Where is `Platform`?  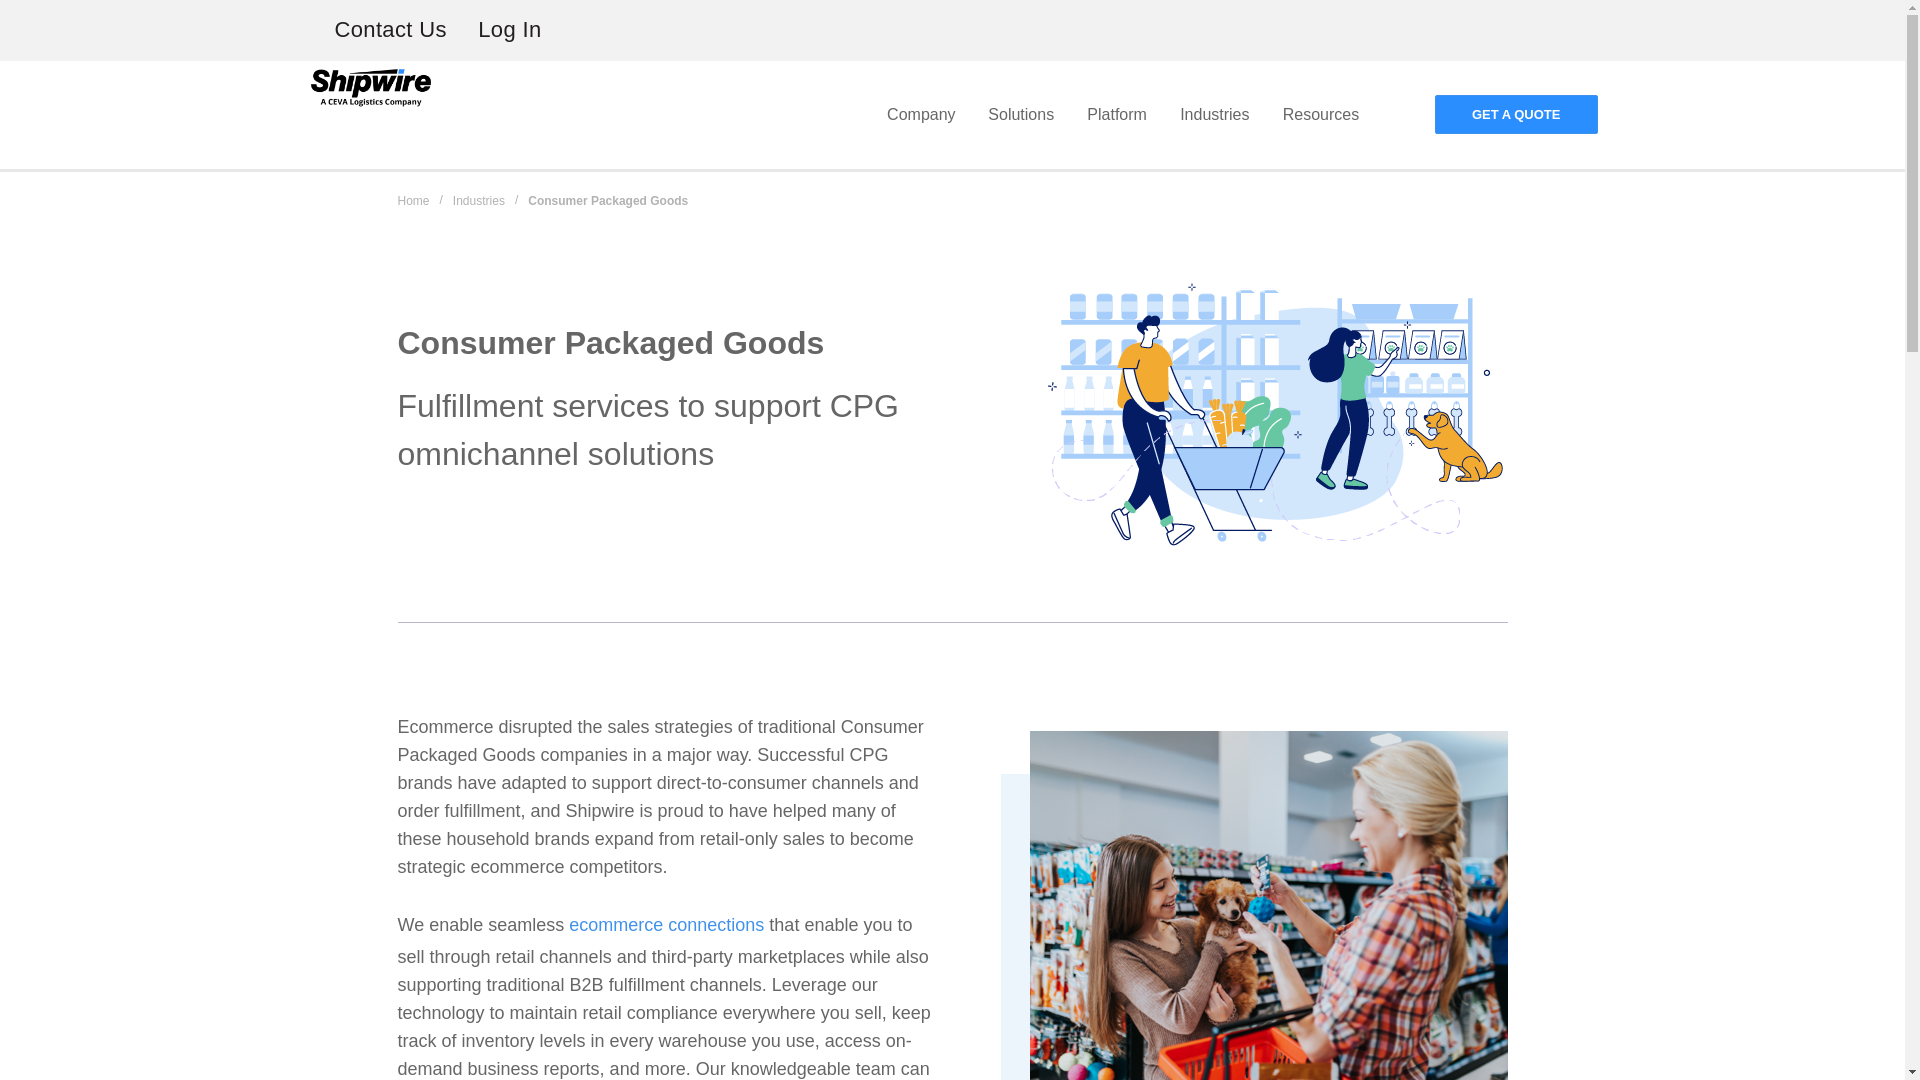
Platform is located at coordinates (1117, 114).